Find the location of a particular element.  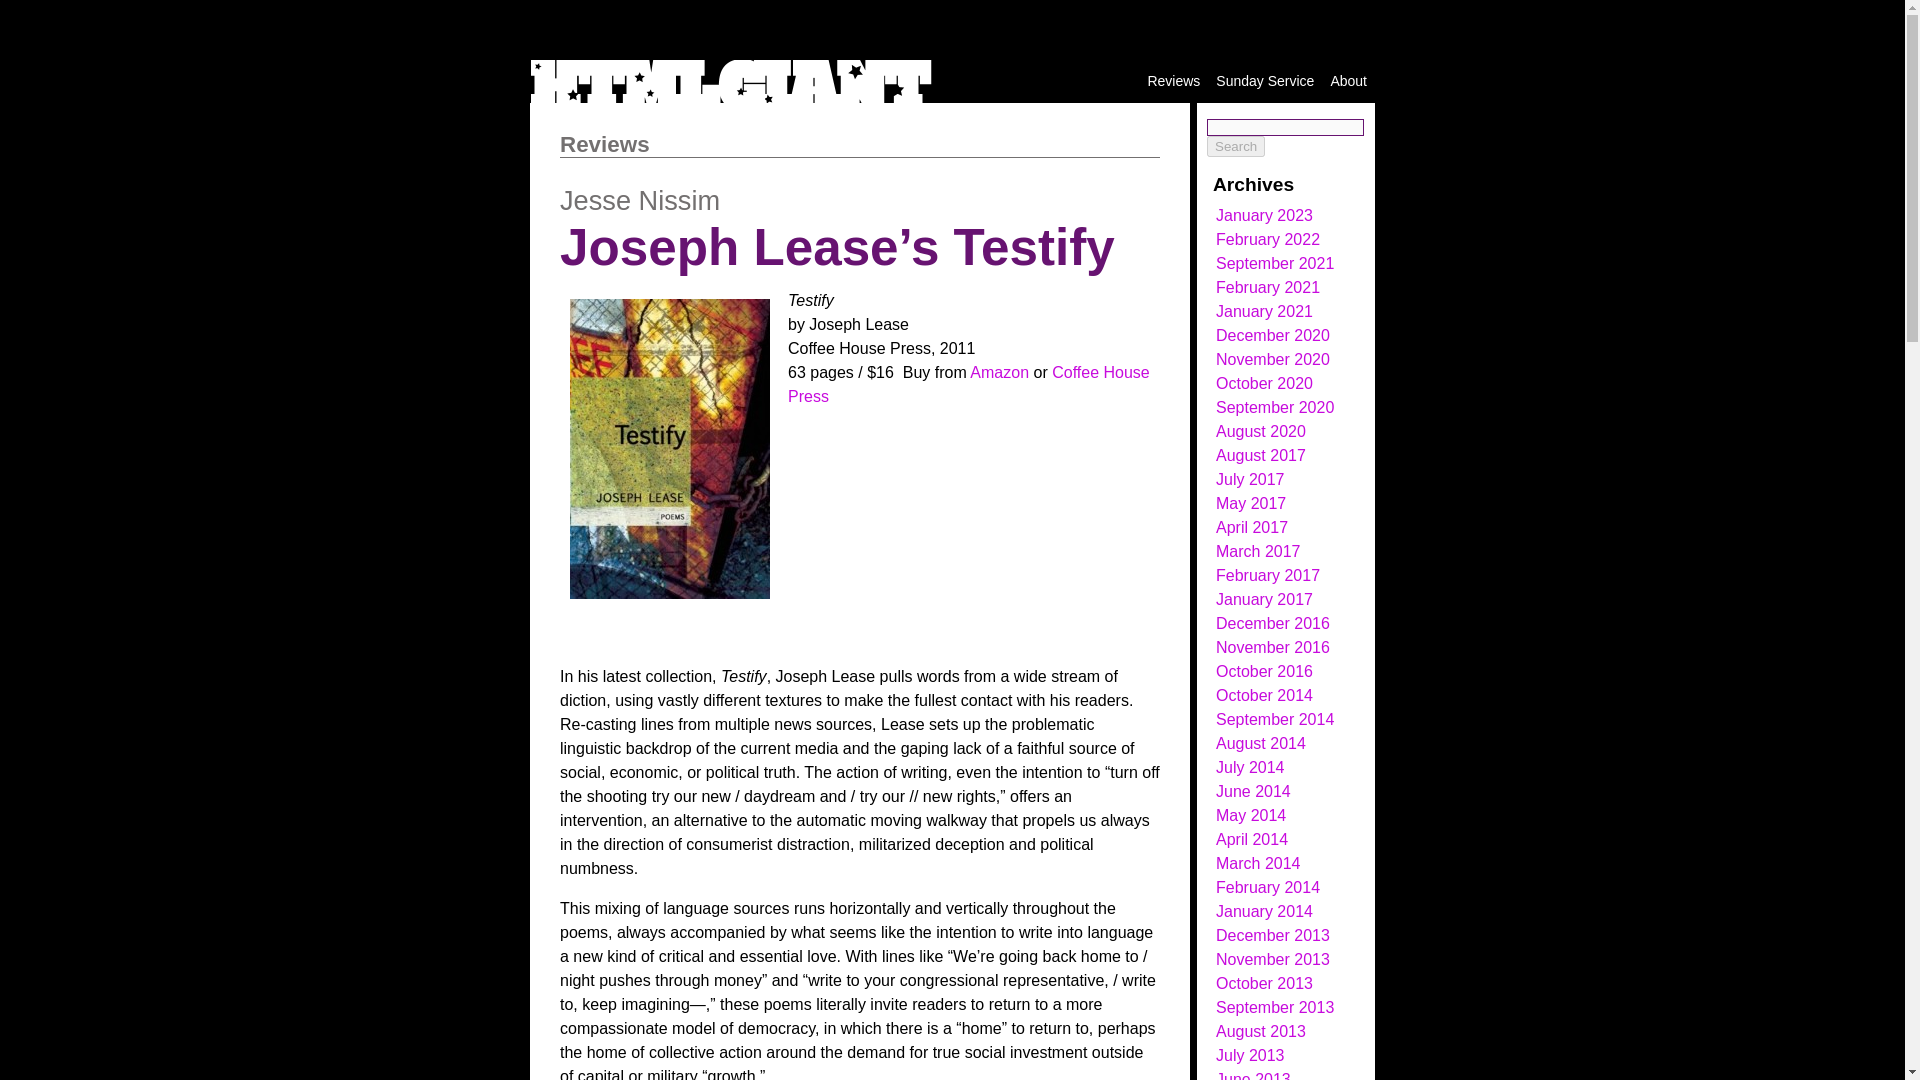

Jesse Nissim is located at coordinates (640, 200).